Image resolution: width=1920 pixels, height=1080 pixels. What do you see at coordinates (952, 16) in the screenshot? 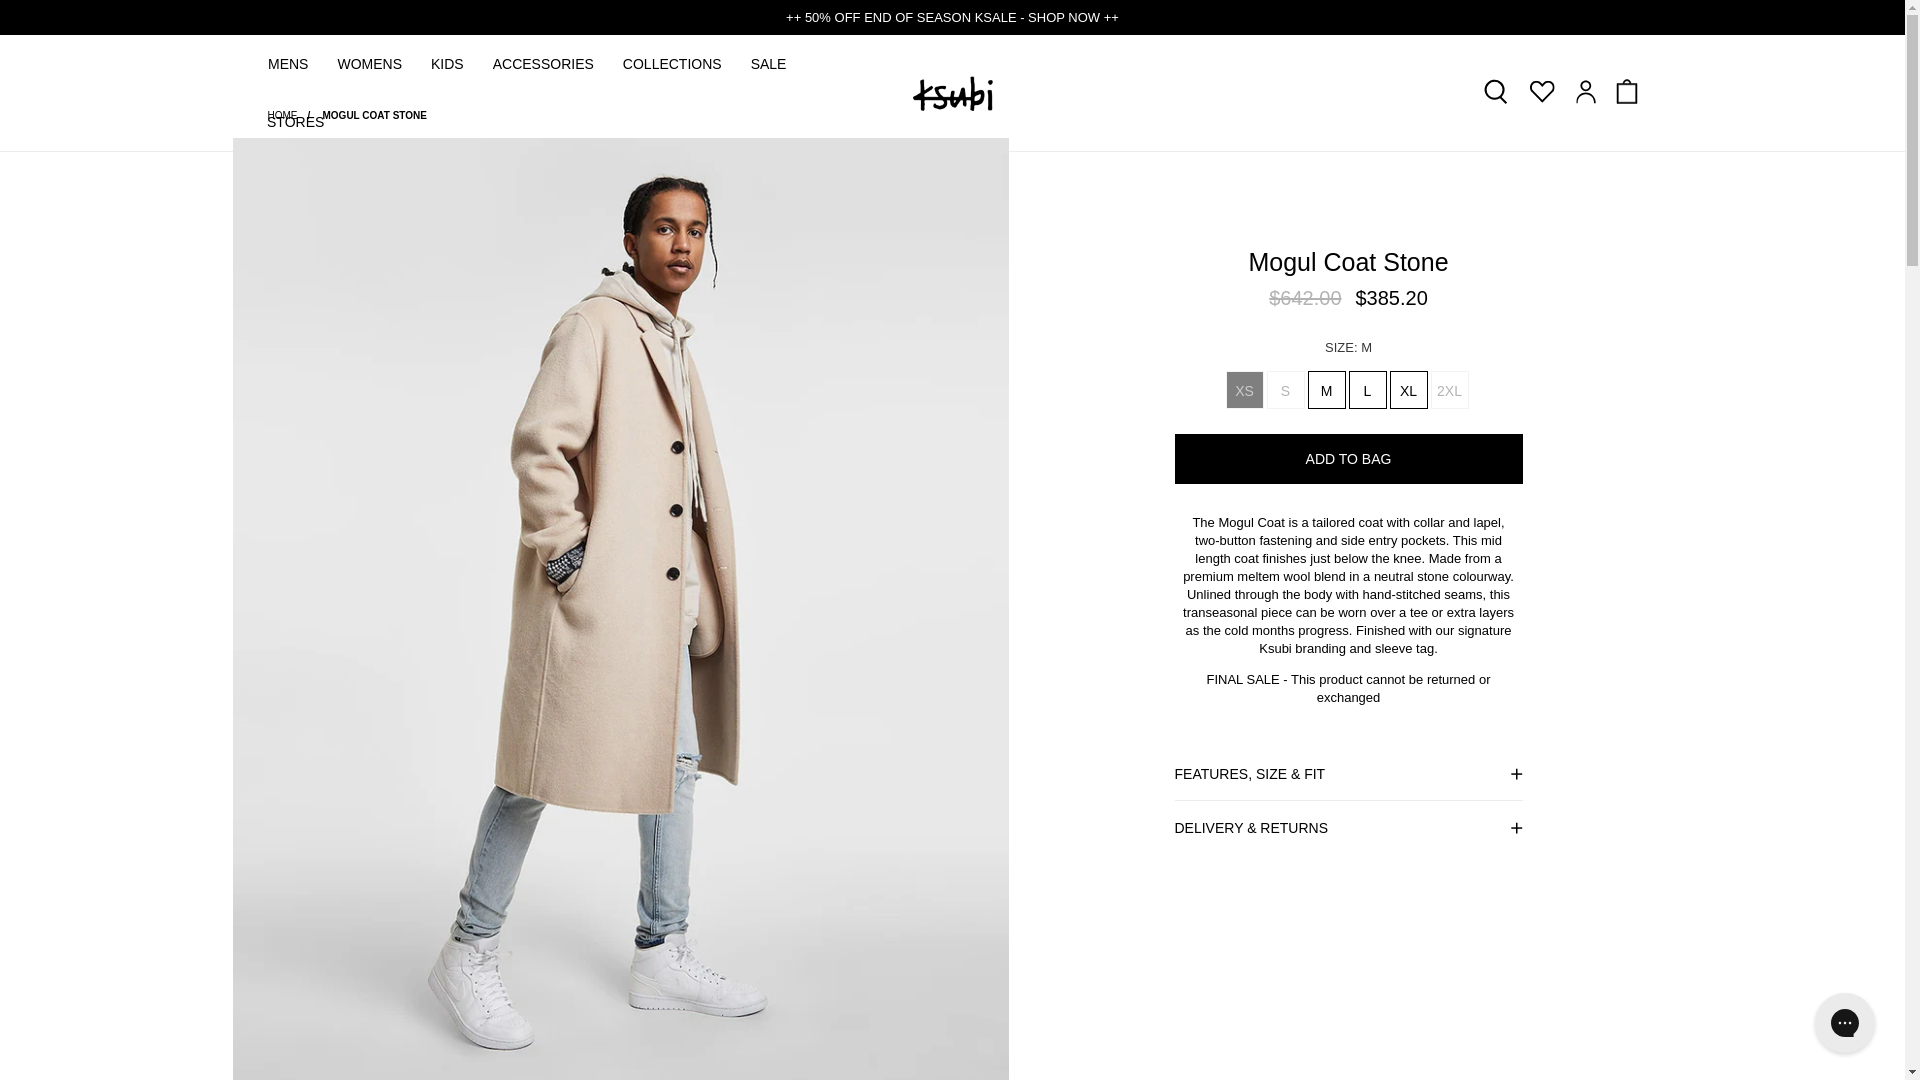
I see `KSUBI SALE` at bounding box center [952, 16].